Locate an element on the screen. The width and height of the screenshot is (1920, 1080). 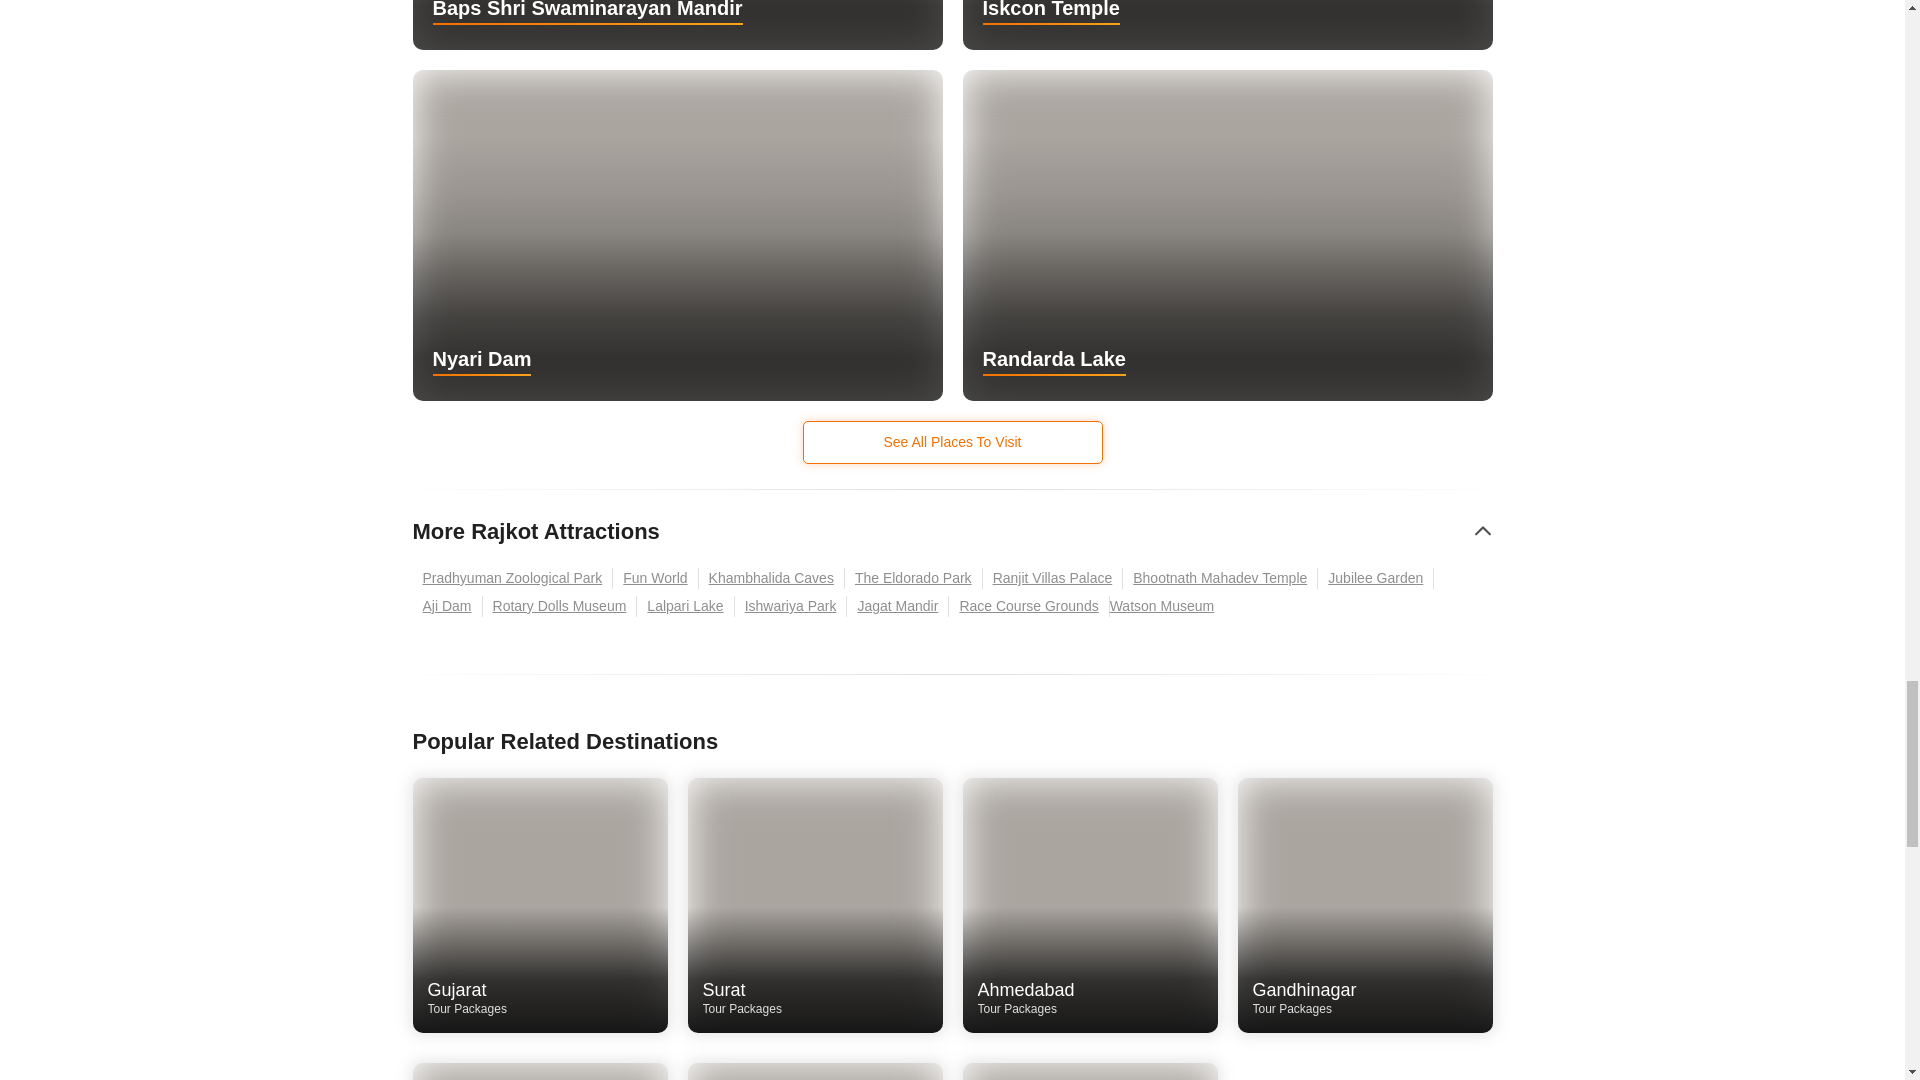
Baps Shri Swaminarayan Mandir is located at coordinates (677, 24).